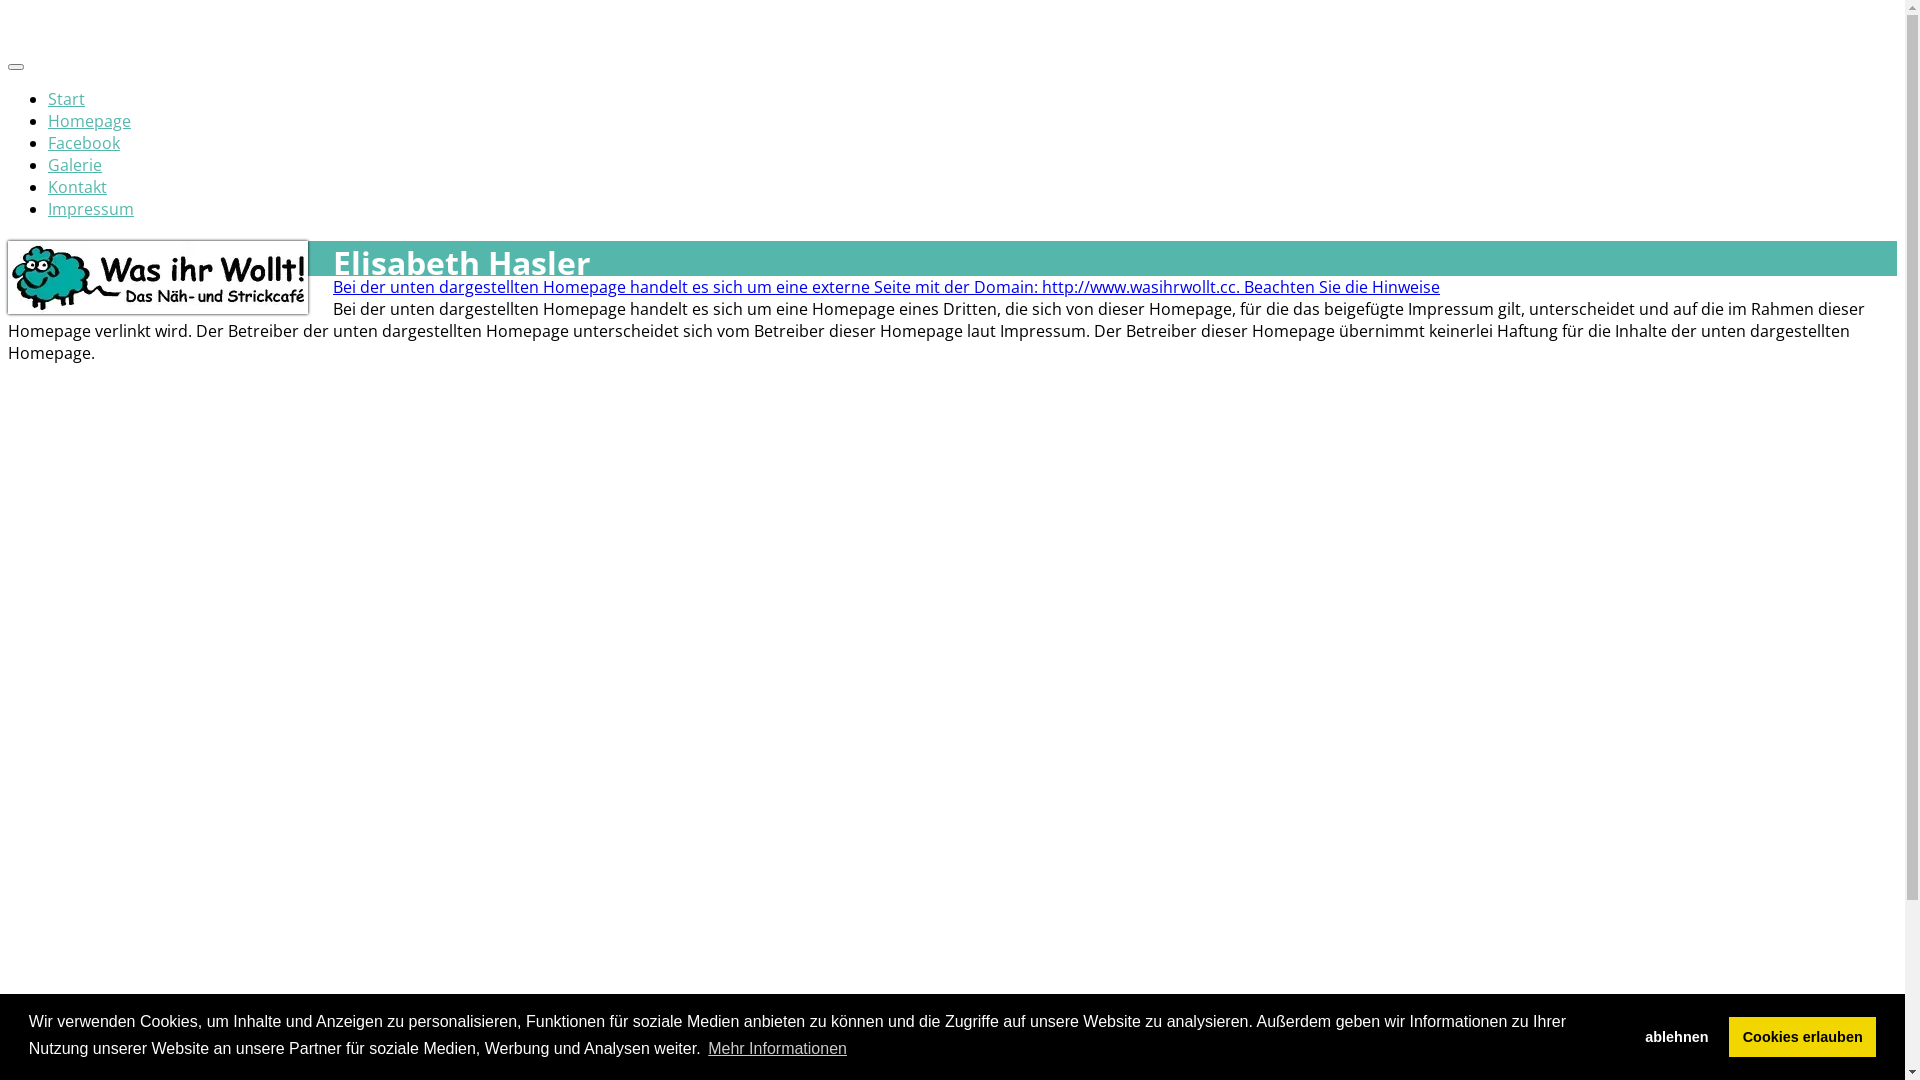  Describe the element at coordinates (1677, 1037) in the screenshot. I see `ablehnen` at that location.